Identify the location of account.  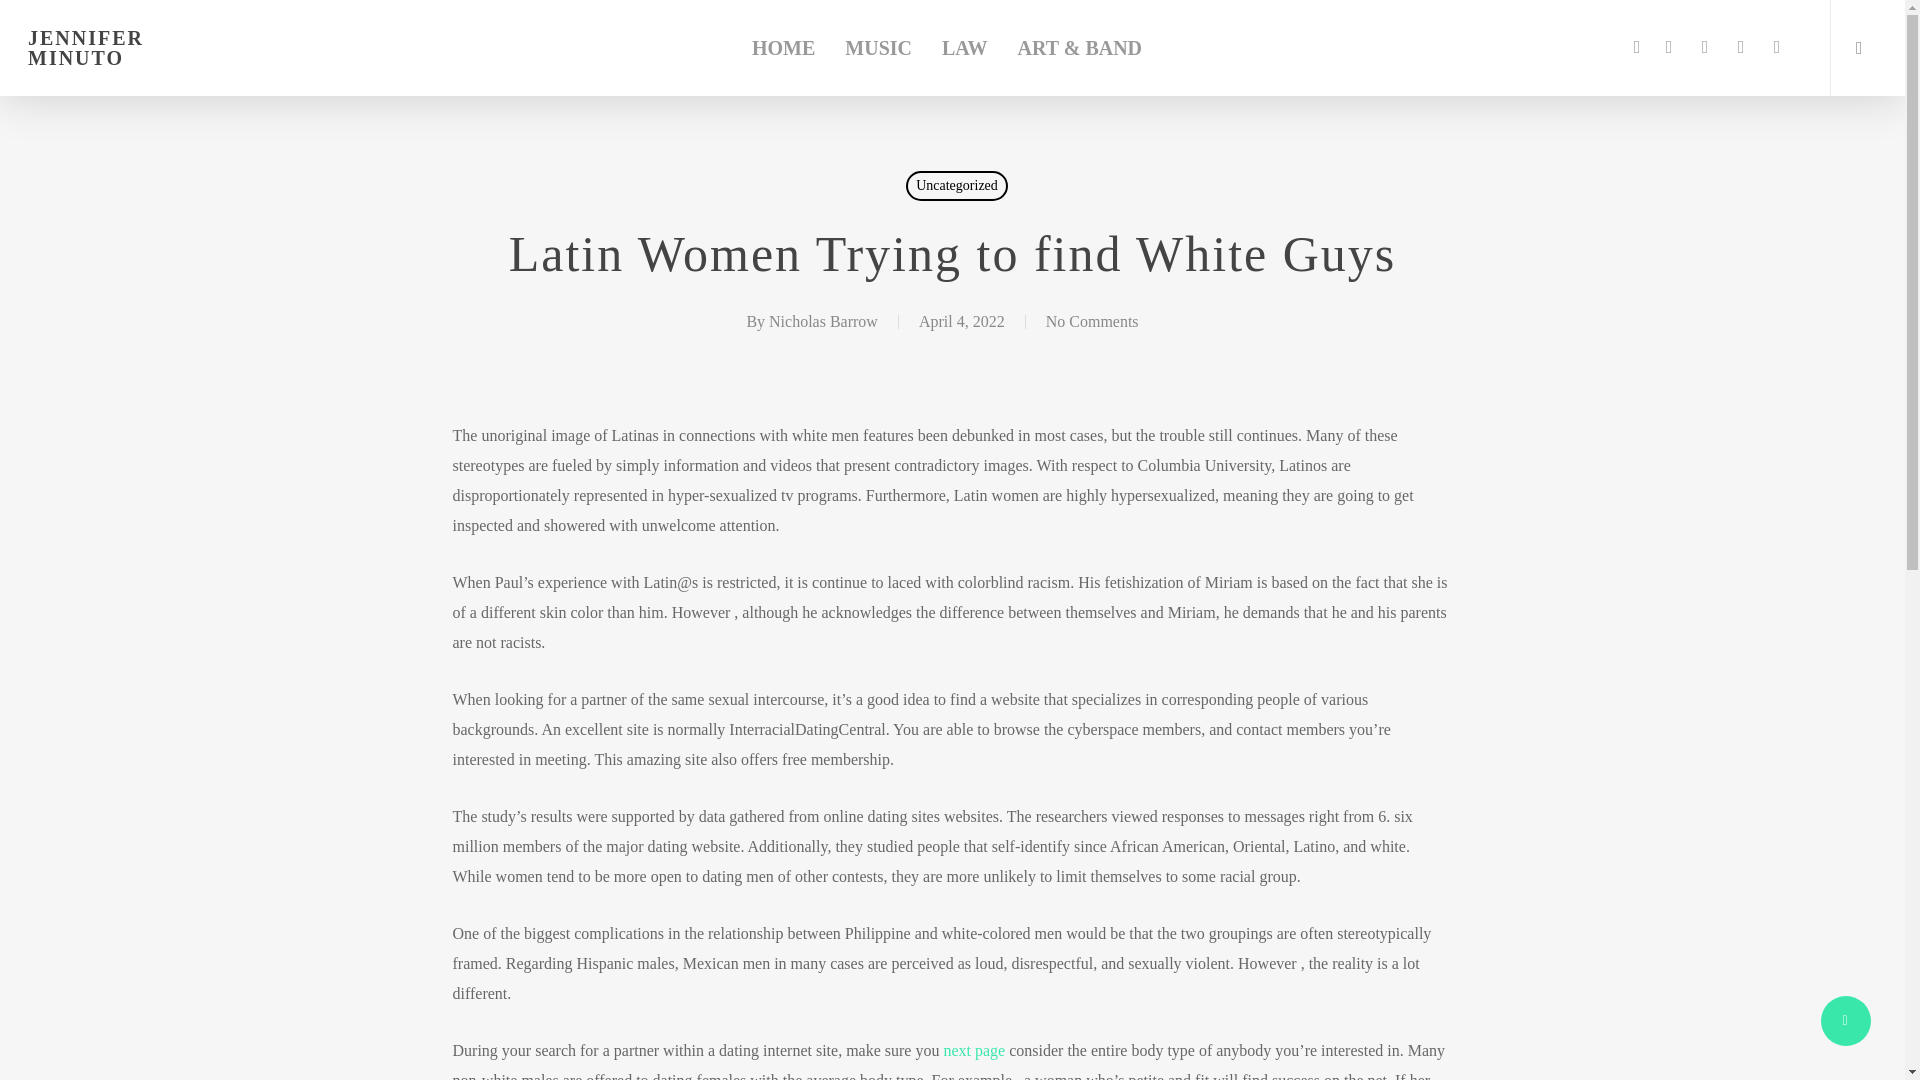
(1866, 48).